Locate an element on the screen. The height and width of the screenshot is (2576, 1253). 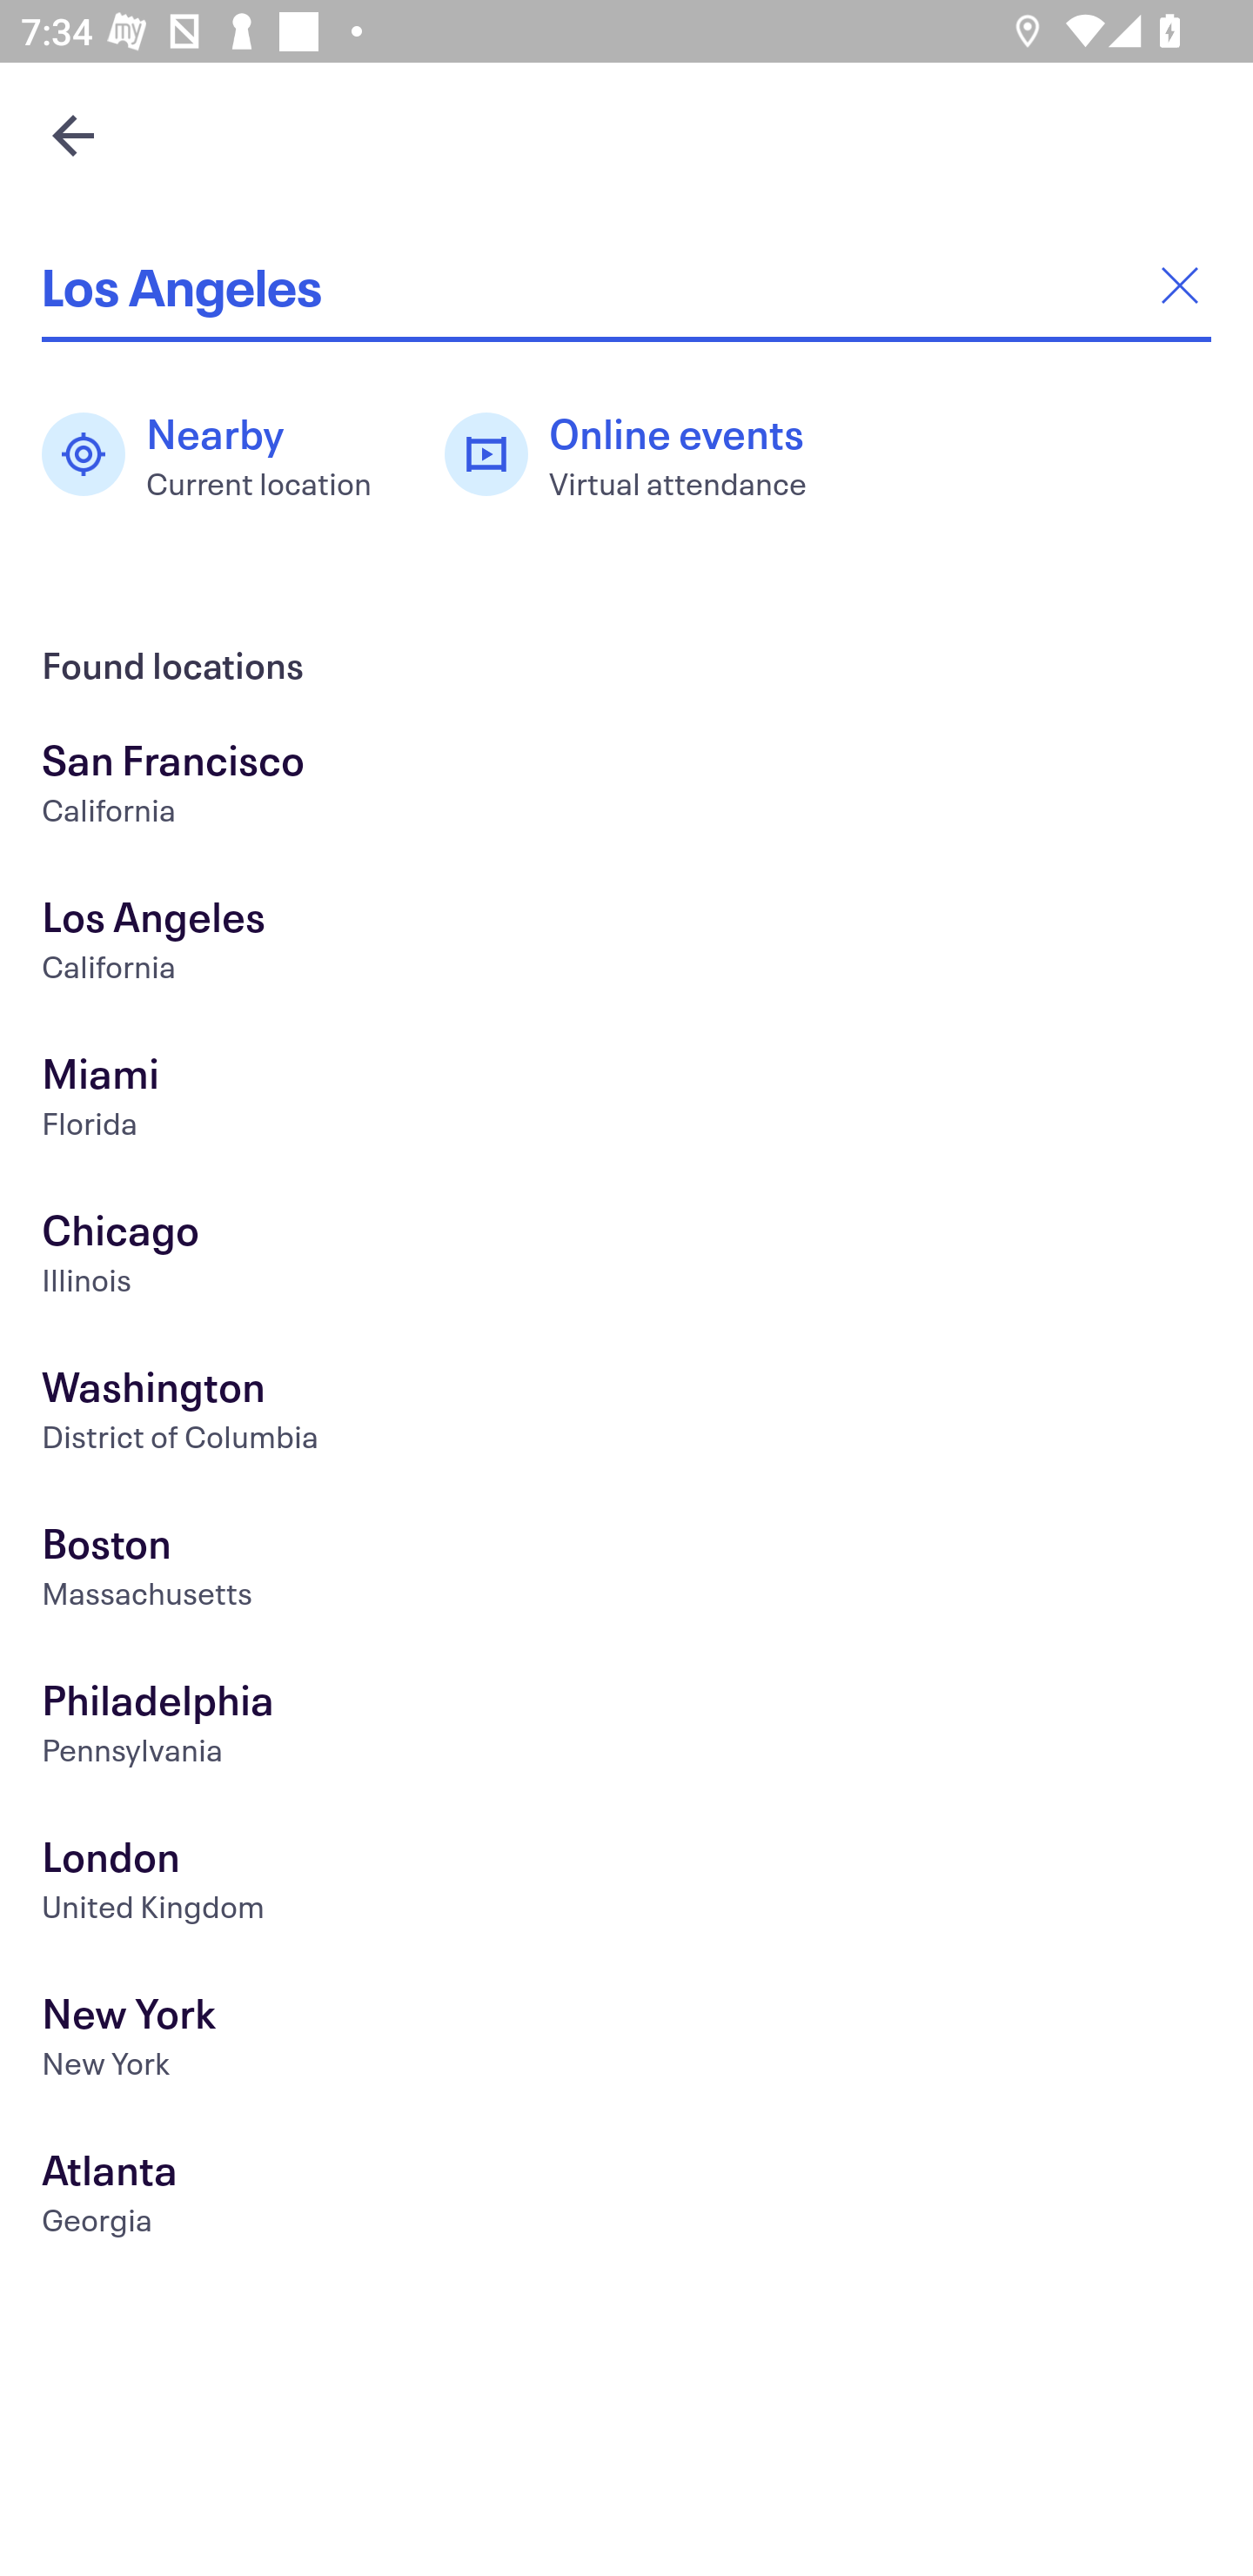
Chicago Illinois is located at coordinates (626, 1258).